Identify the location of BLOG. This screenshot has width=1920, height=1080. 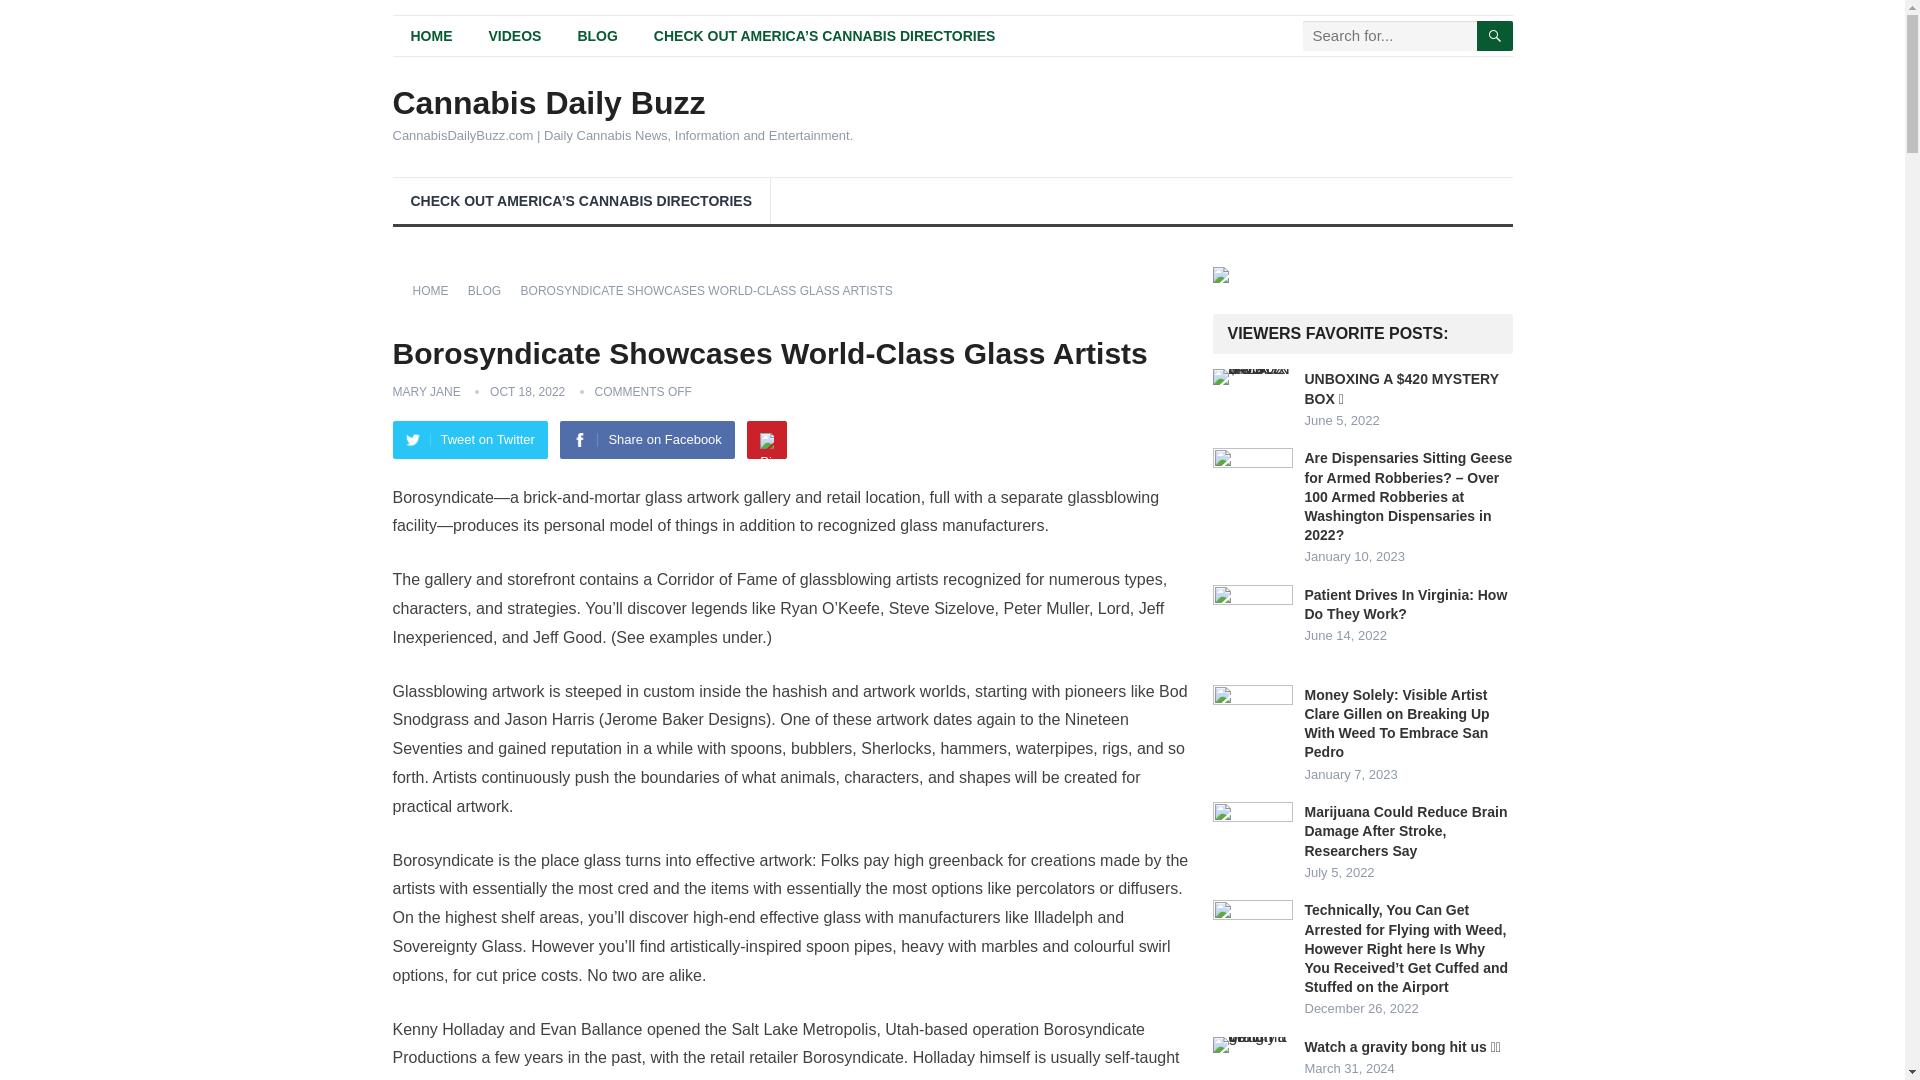
(491, 291).